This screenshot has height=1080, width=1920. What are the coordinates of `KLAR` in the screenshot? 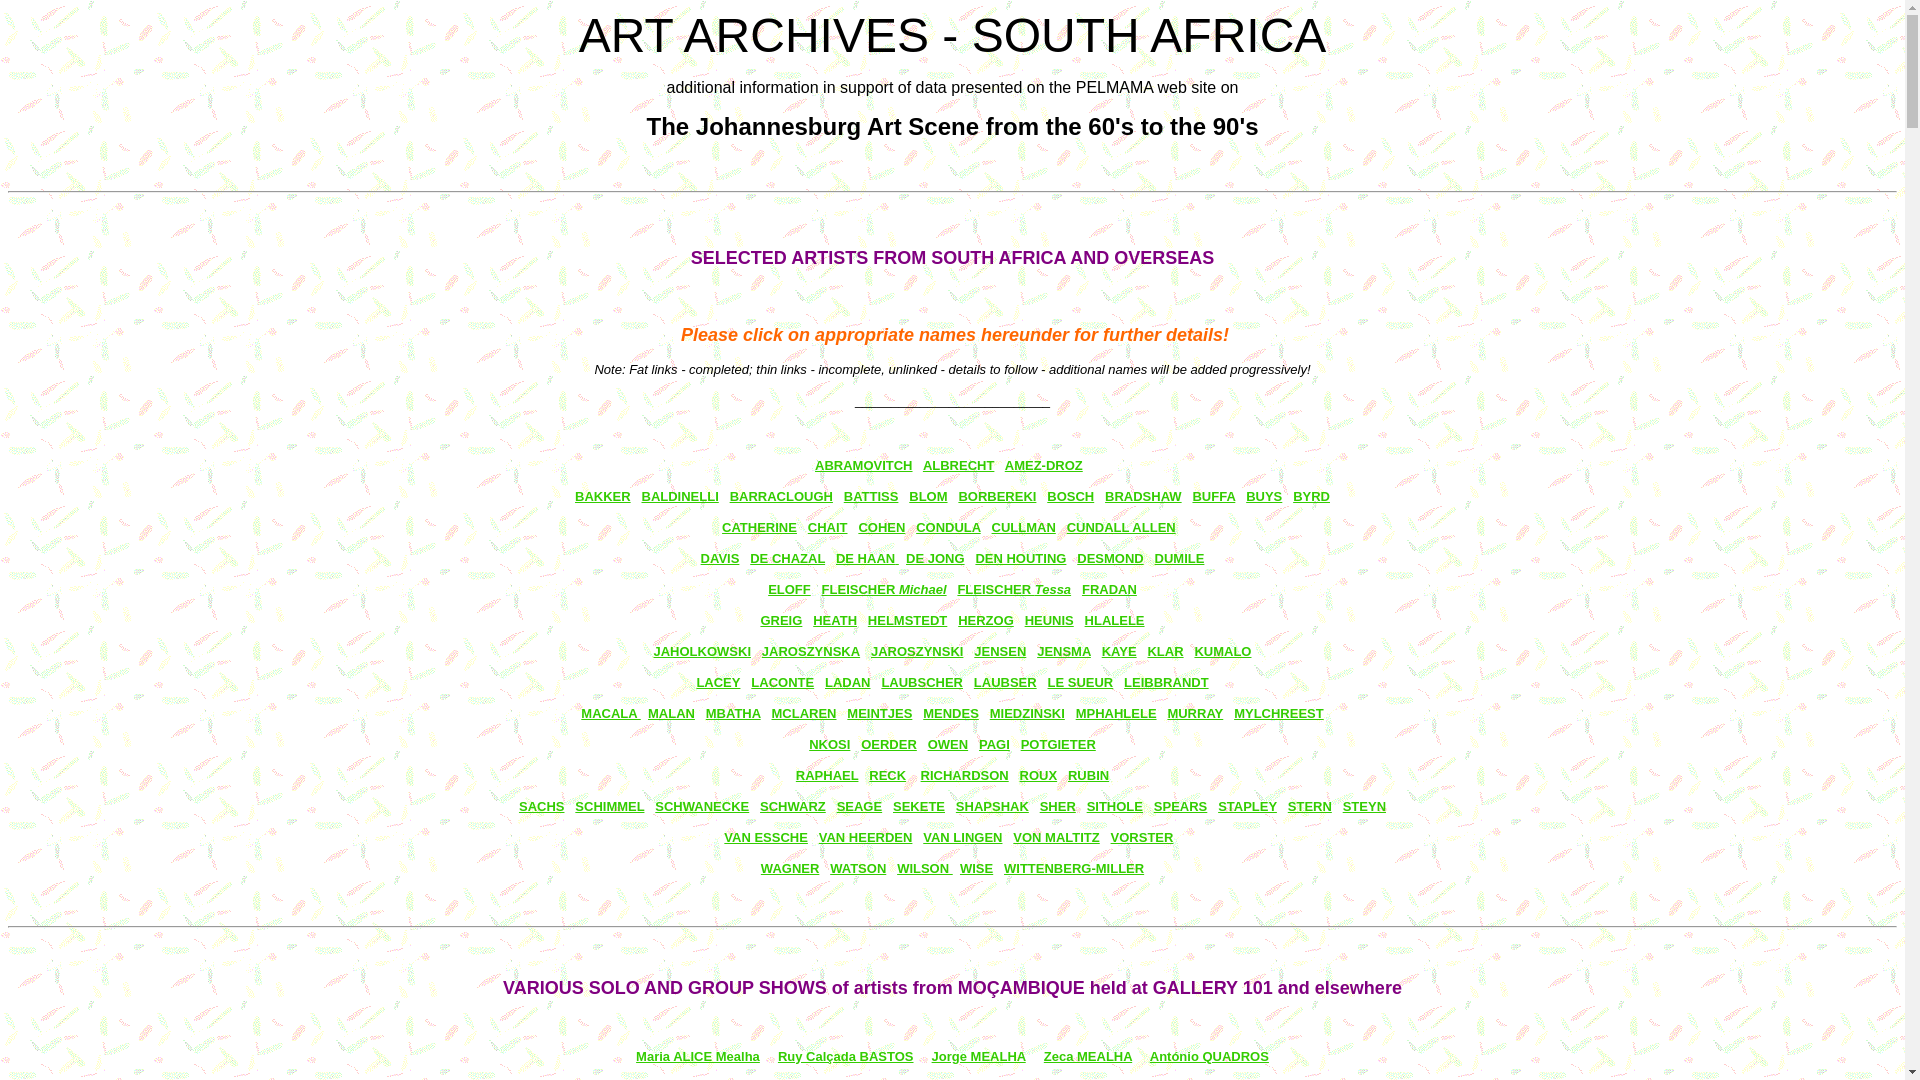 It's located at (1165, 652).